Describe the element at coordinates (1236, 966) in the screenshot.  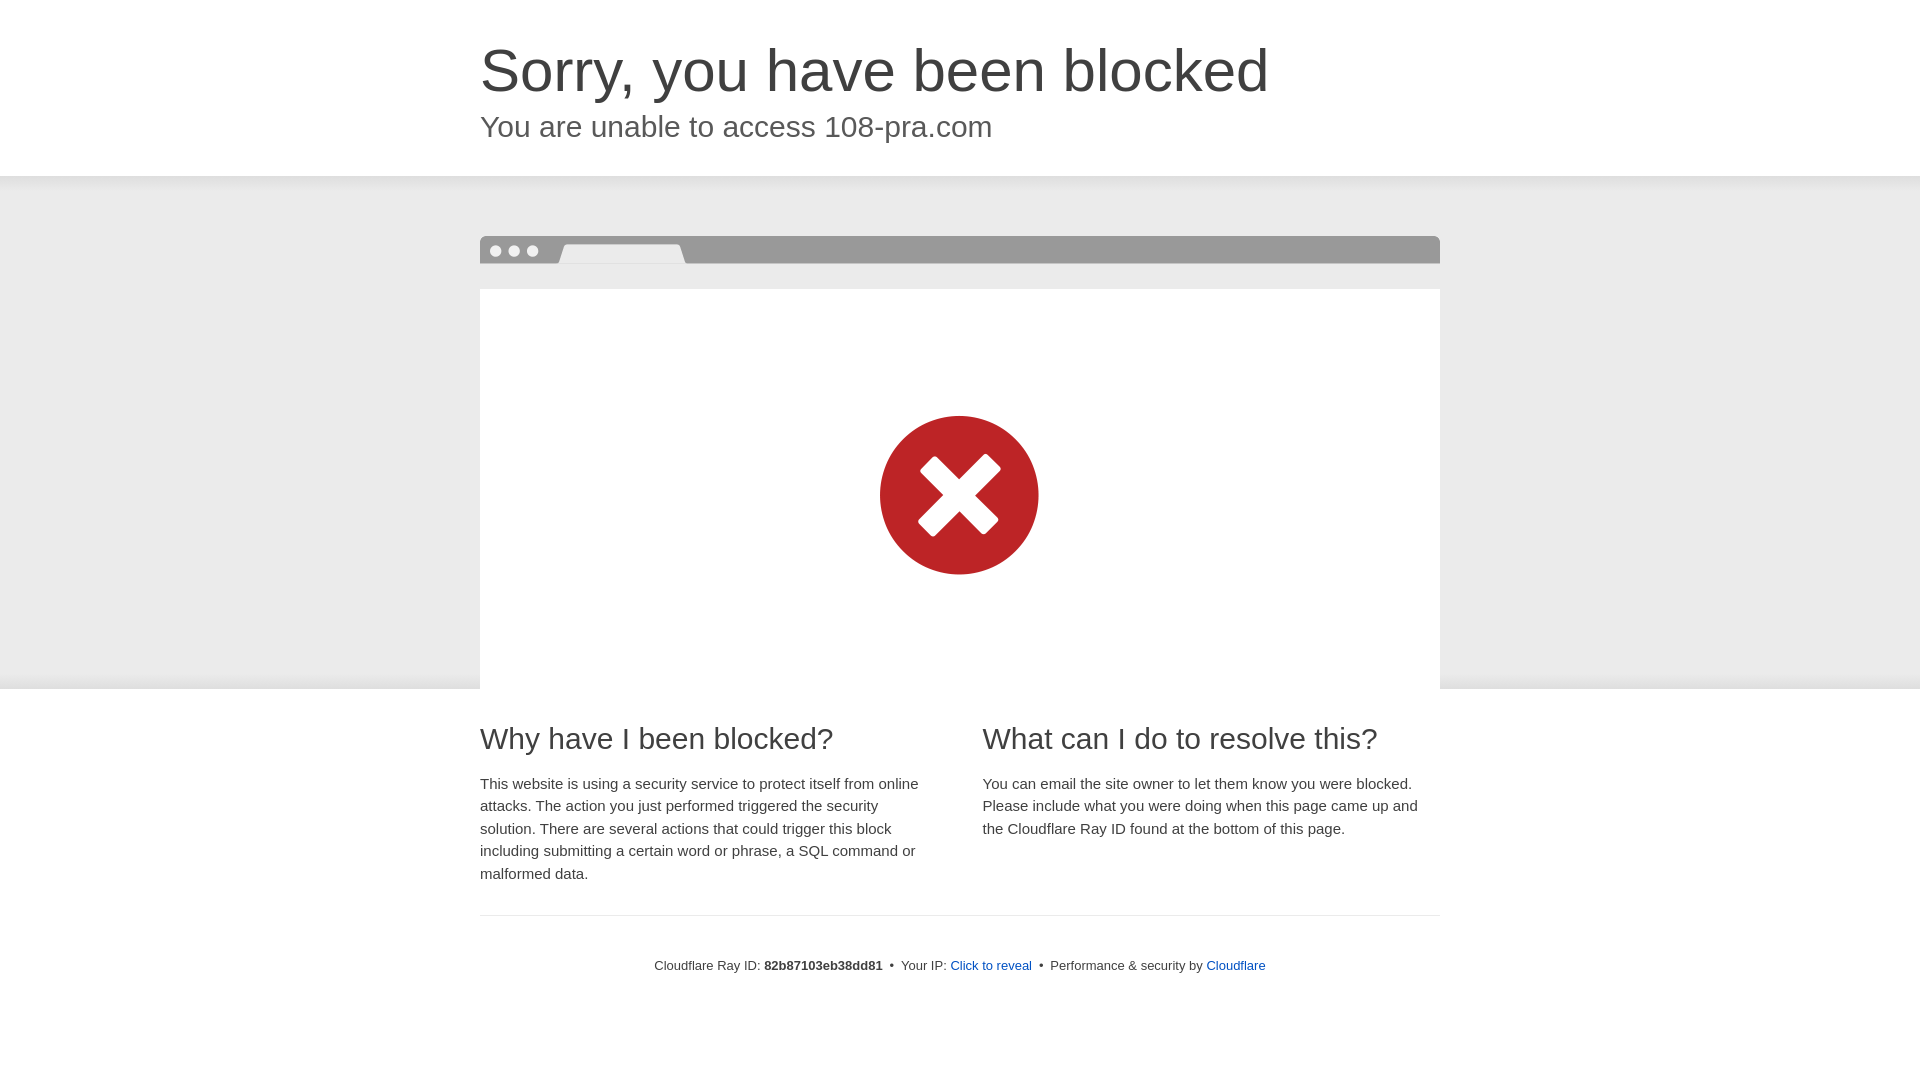
I see `Cloudflare` at that location.